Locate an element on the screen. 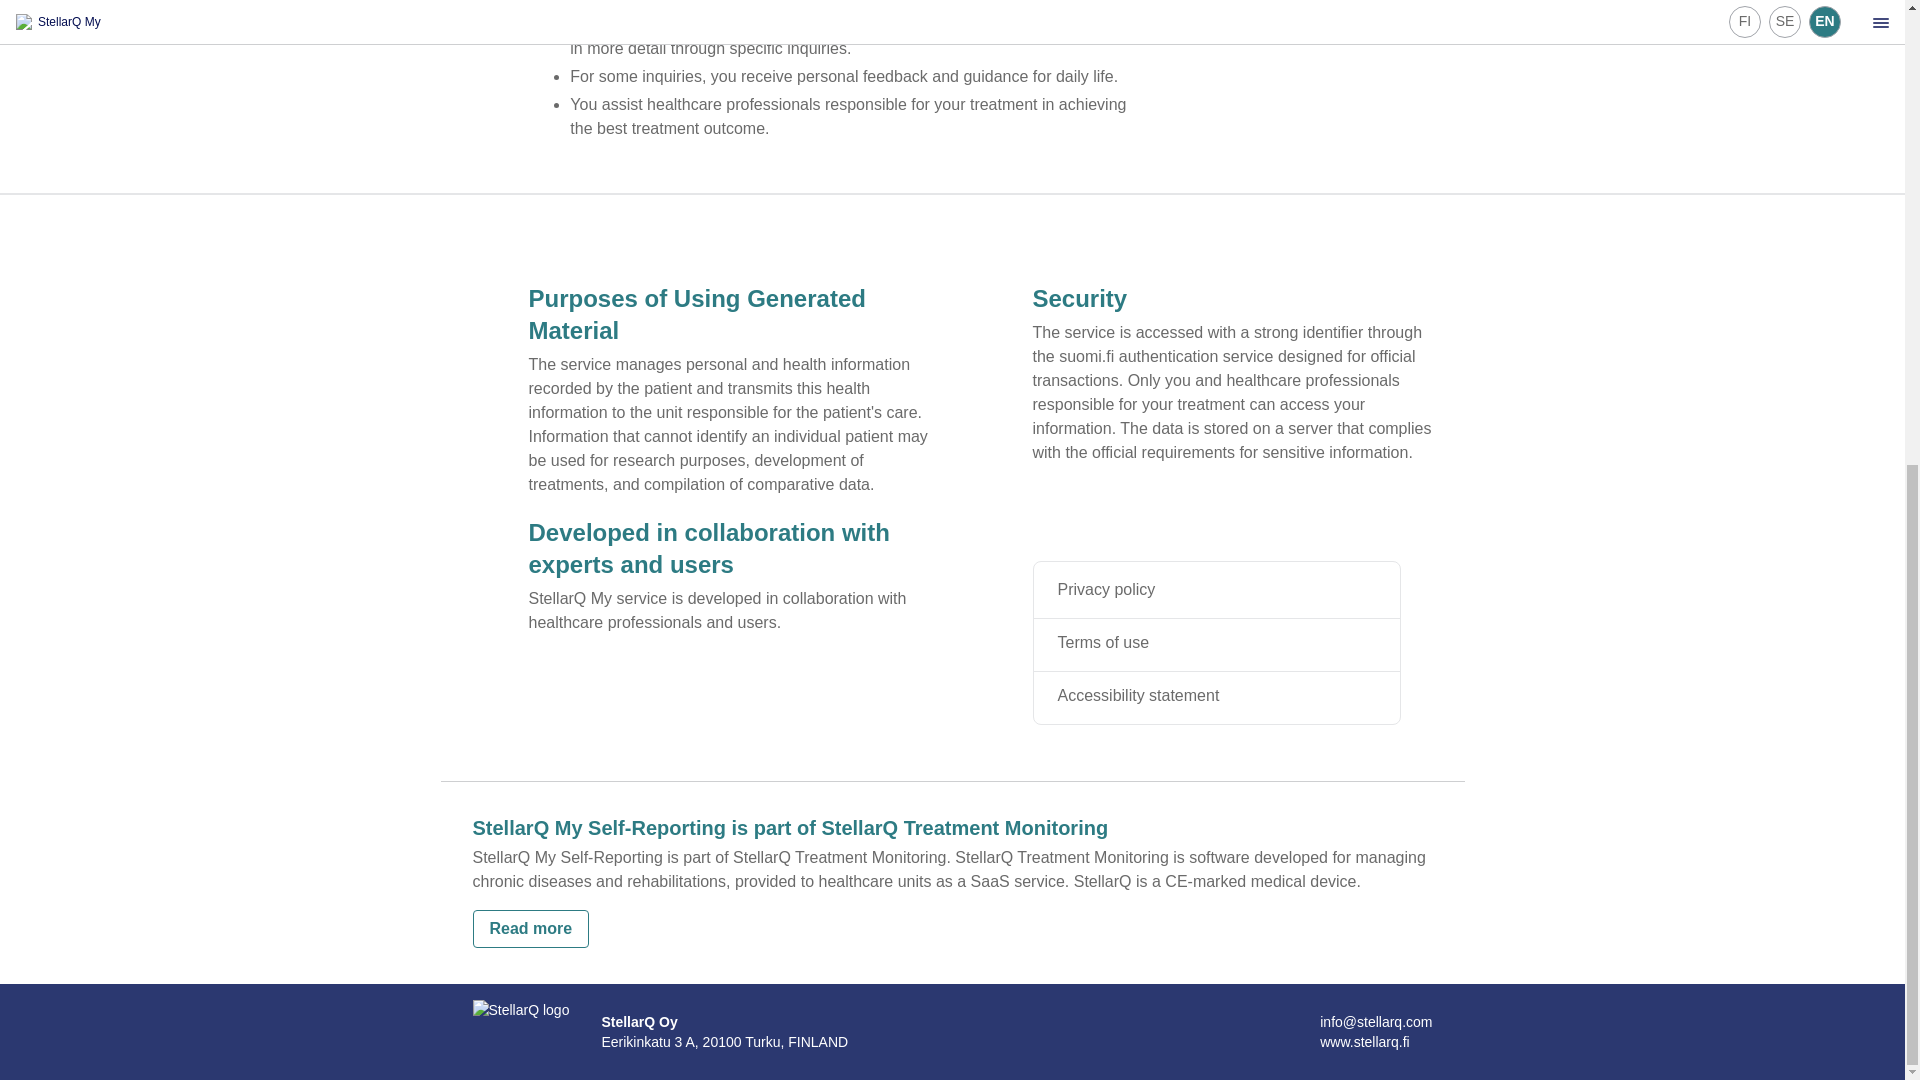 Image resolution: width=1920 pixels, height=1080 pixels. www.stellarq.fi is located at coordinates (1364, 1041).